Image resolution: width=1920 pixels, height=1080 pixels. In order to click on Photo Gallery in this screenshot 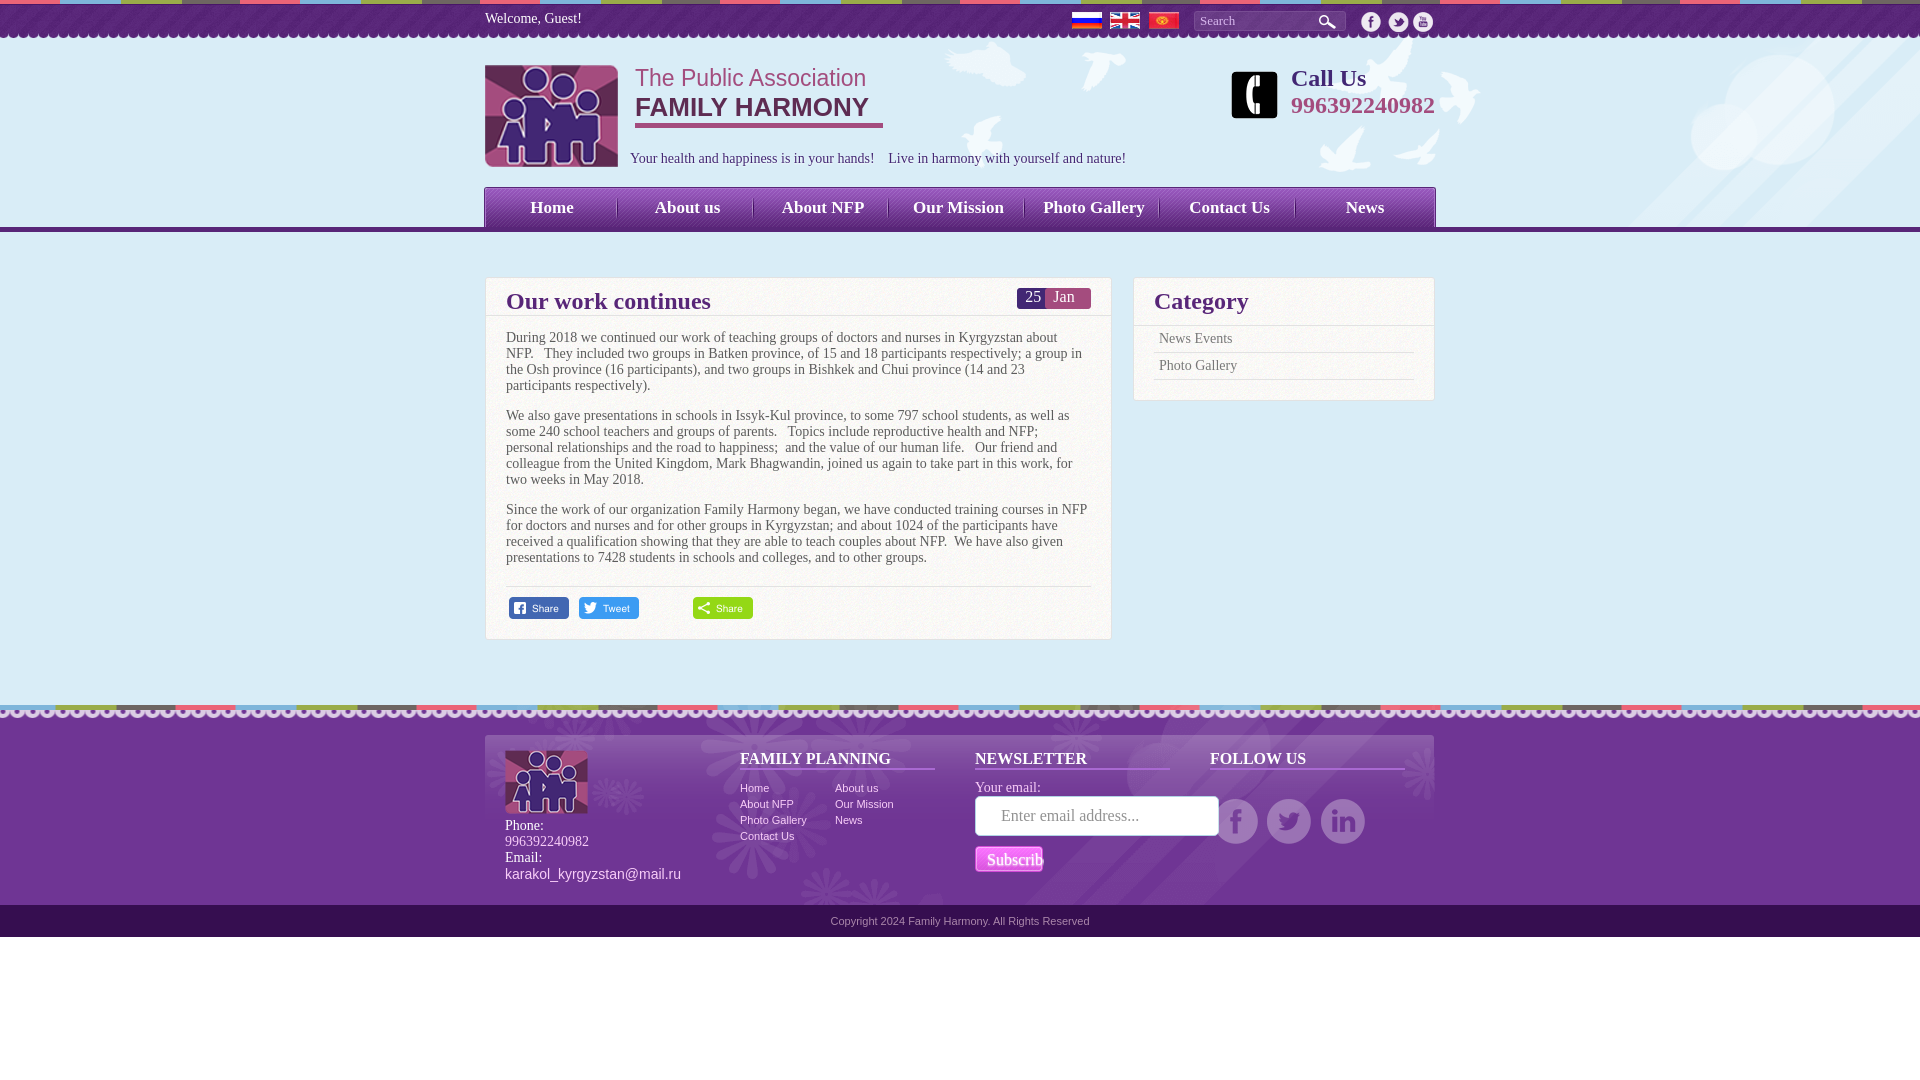, I will do `click(1198, 364)`.